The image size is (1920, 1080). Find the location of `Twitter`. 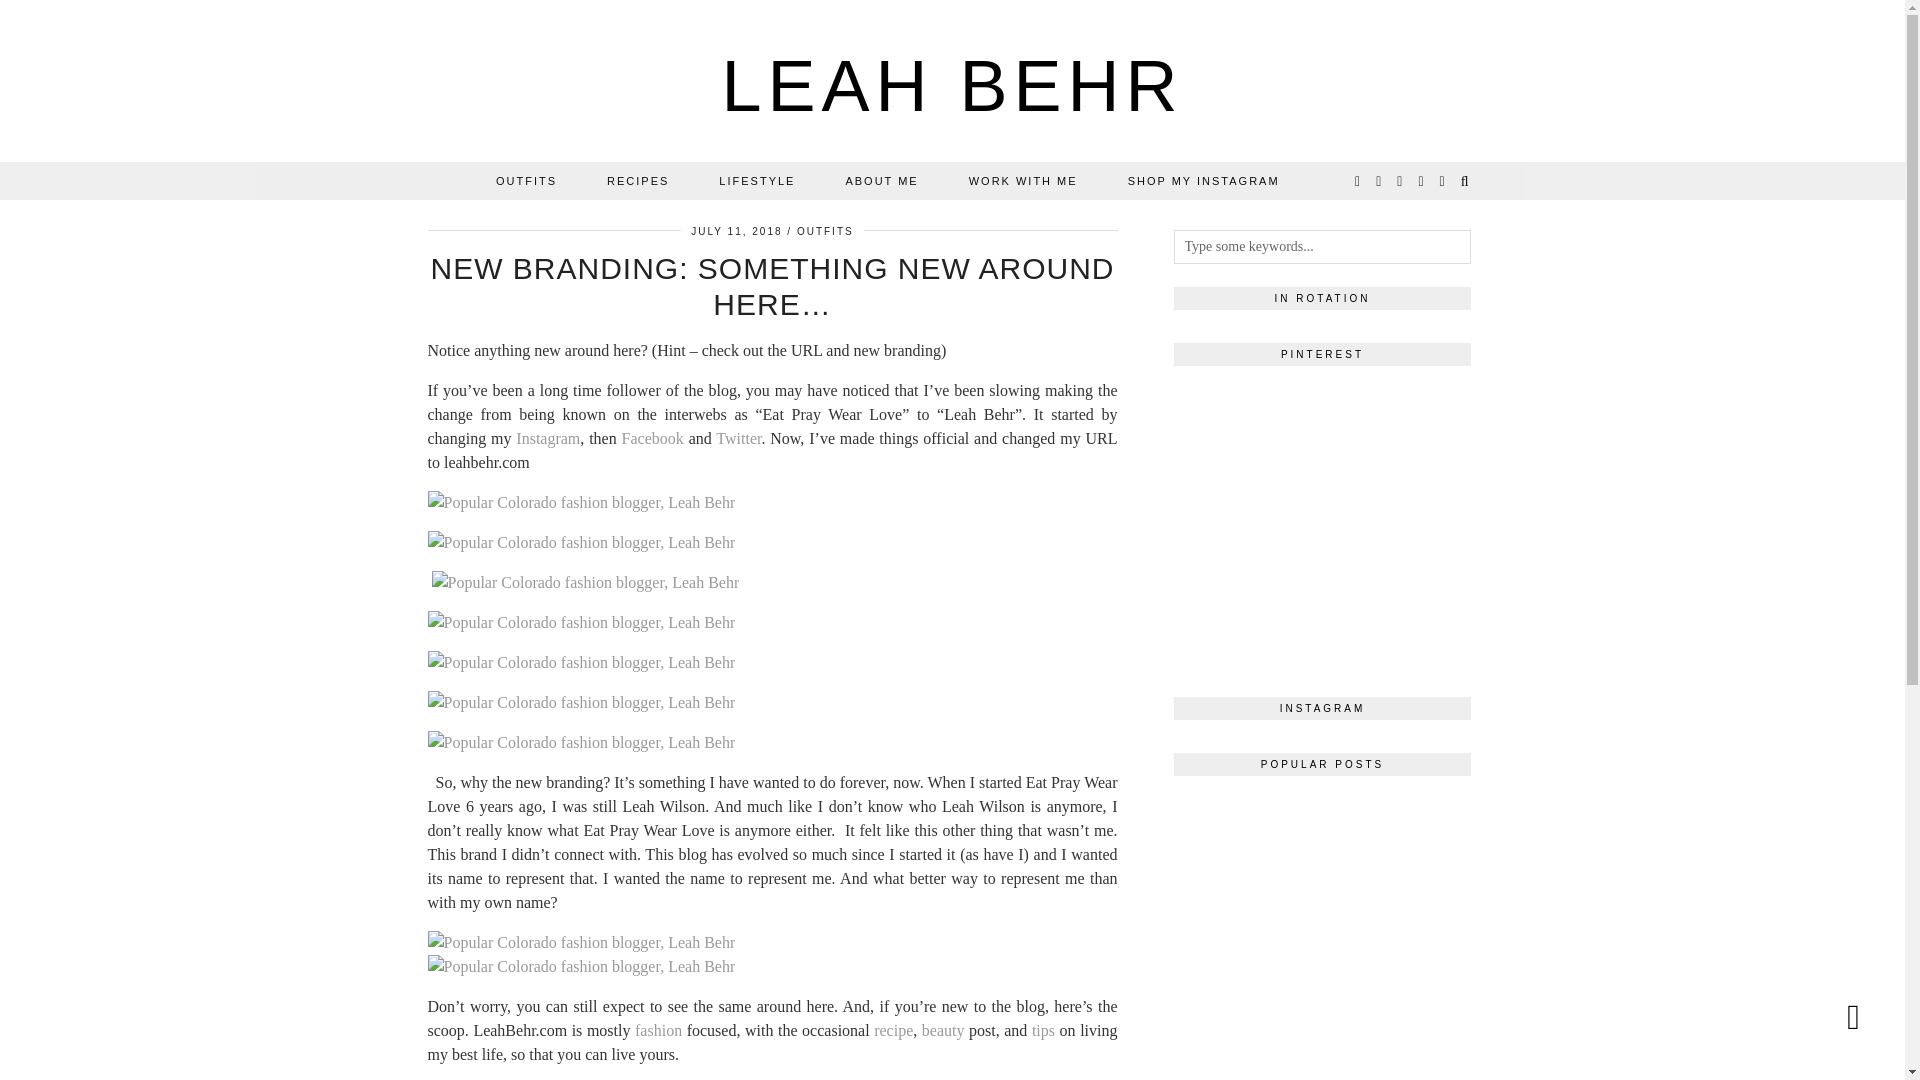

Twitter is located at coordinates (738, 438).